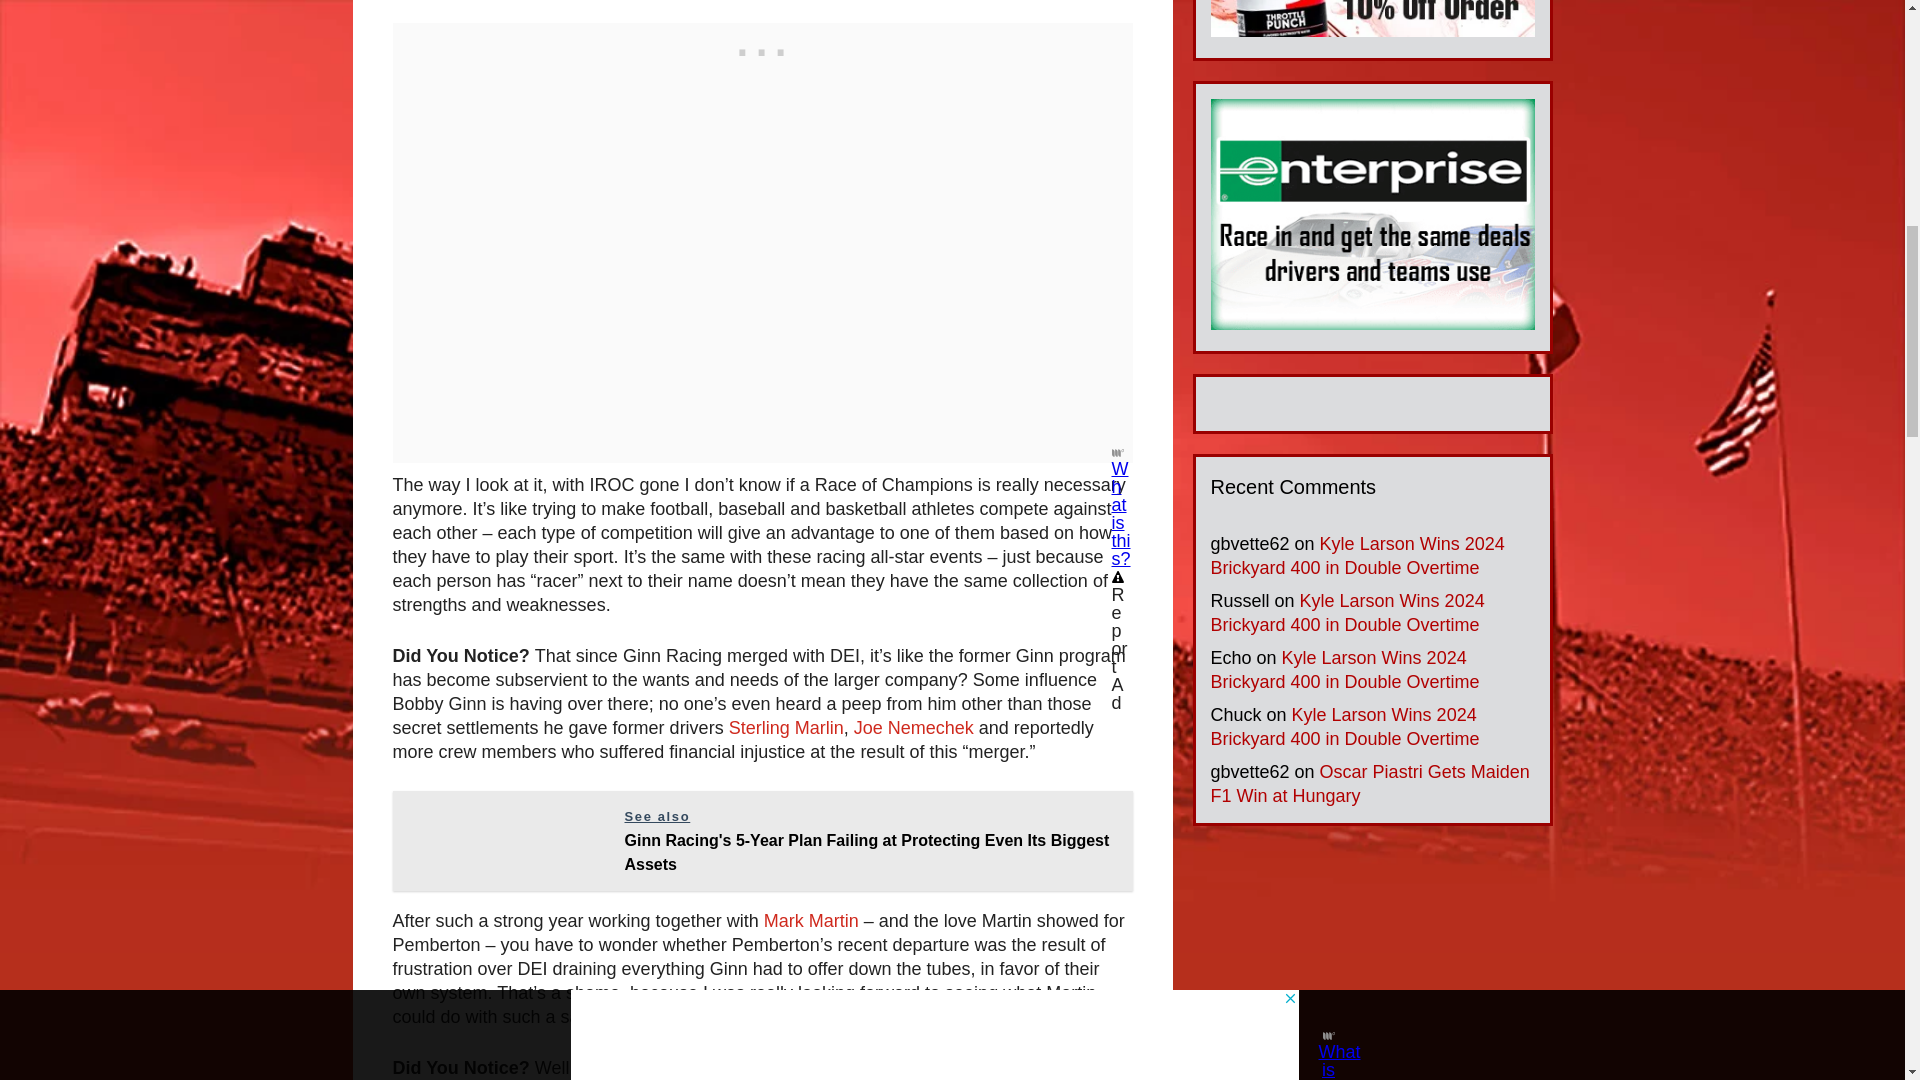 The height and width of the screenshot is (1080, 1920). I want to click on Mark Martin, so click(811, 920).